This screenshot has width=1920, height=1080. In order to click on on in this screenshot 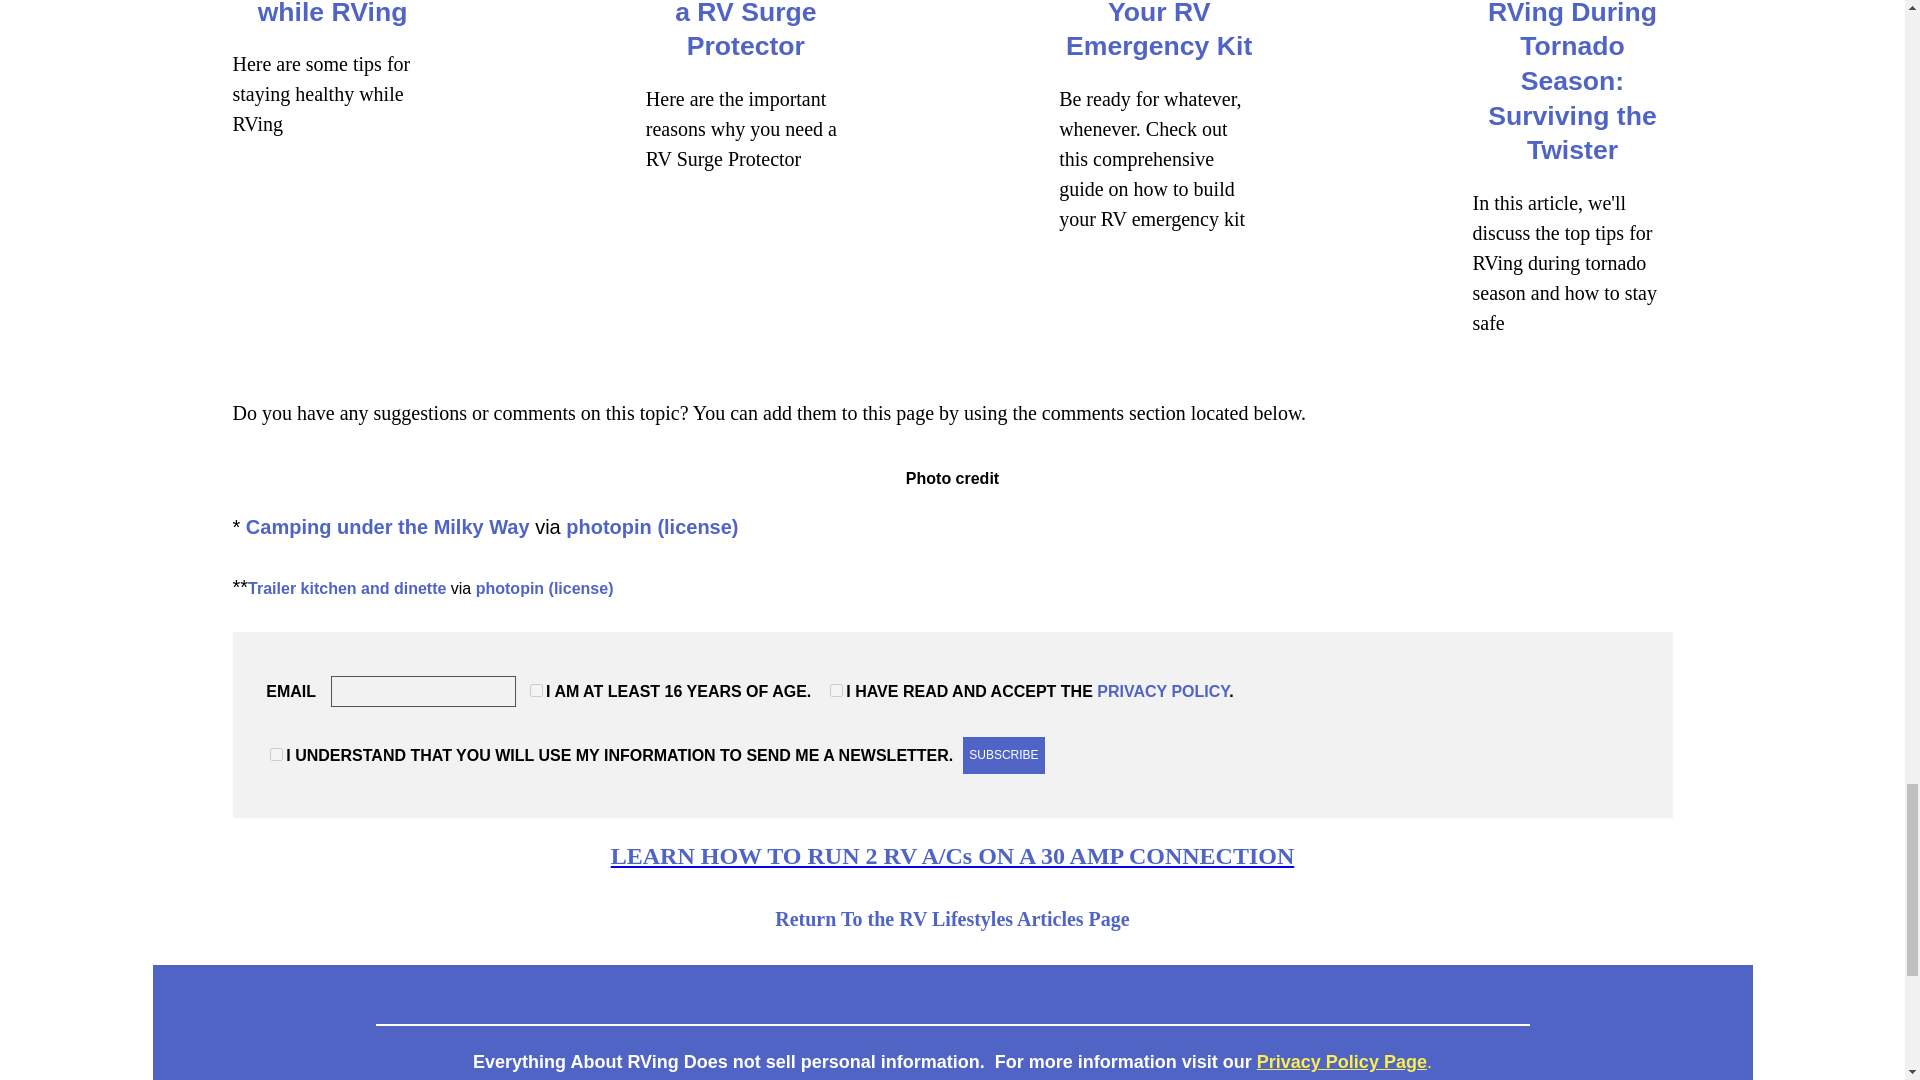, I will do `click(836, 690)`.